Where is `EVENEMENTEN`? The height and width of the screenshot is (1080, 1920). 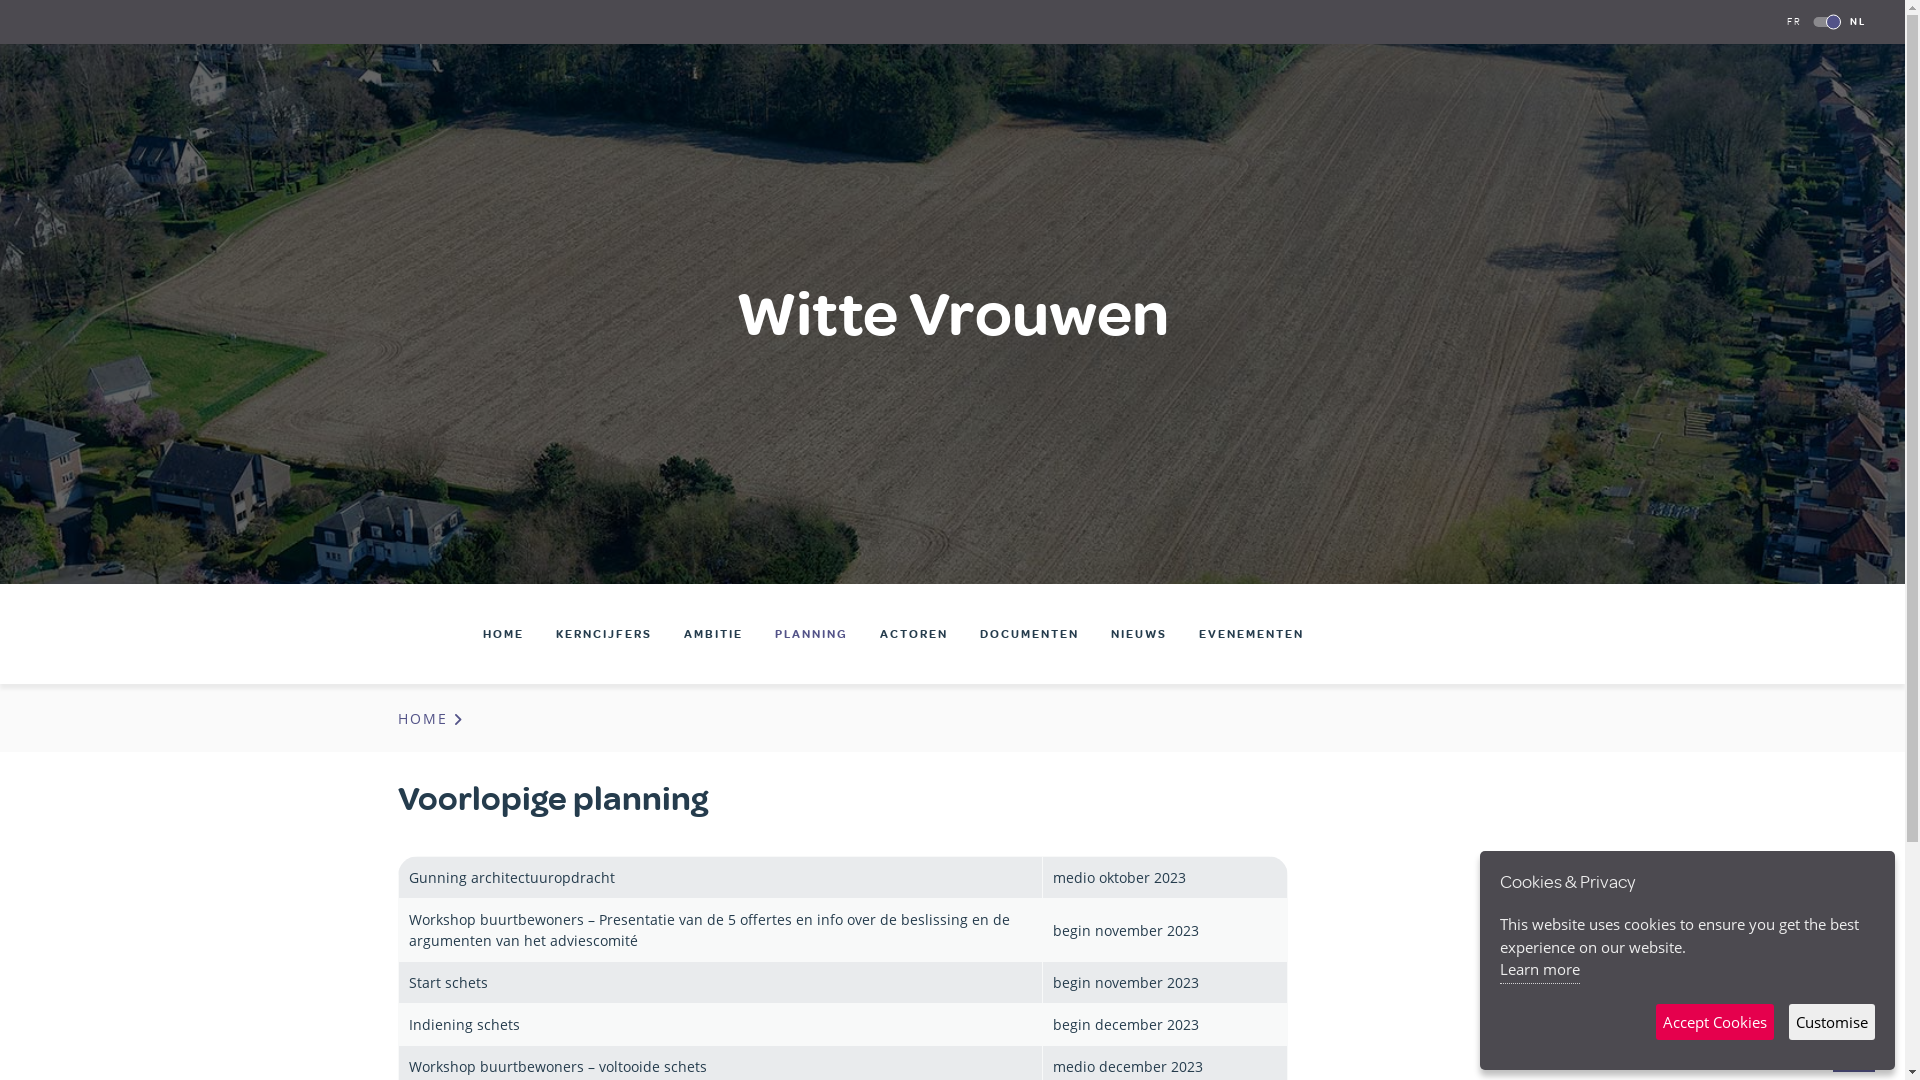 EVENEMENTEN is located at coordinates (1252, 634).